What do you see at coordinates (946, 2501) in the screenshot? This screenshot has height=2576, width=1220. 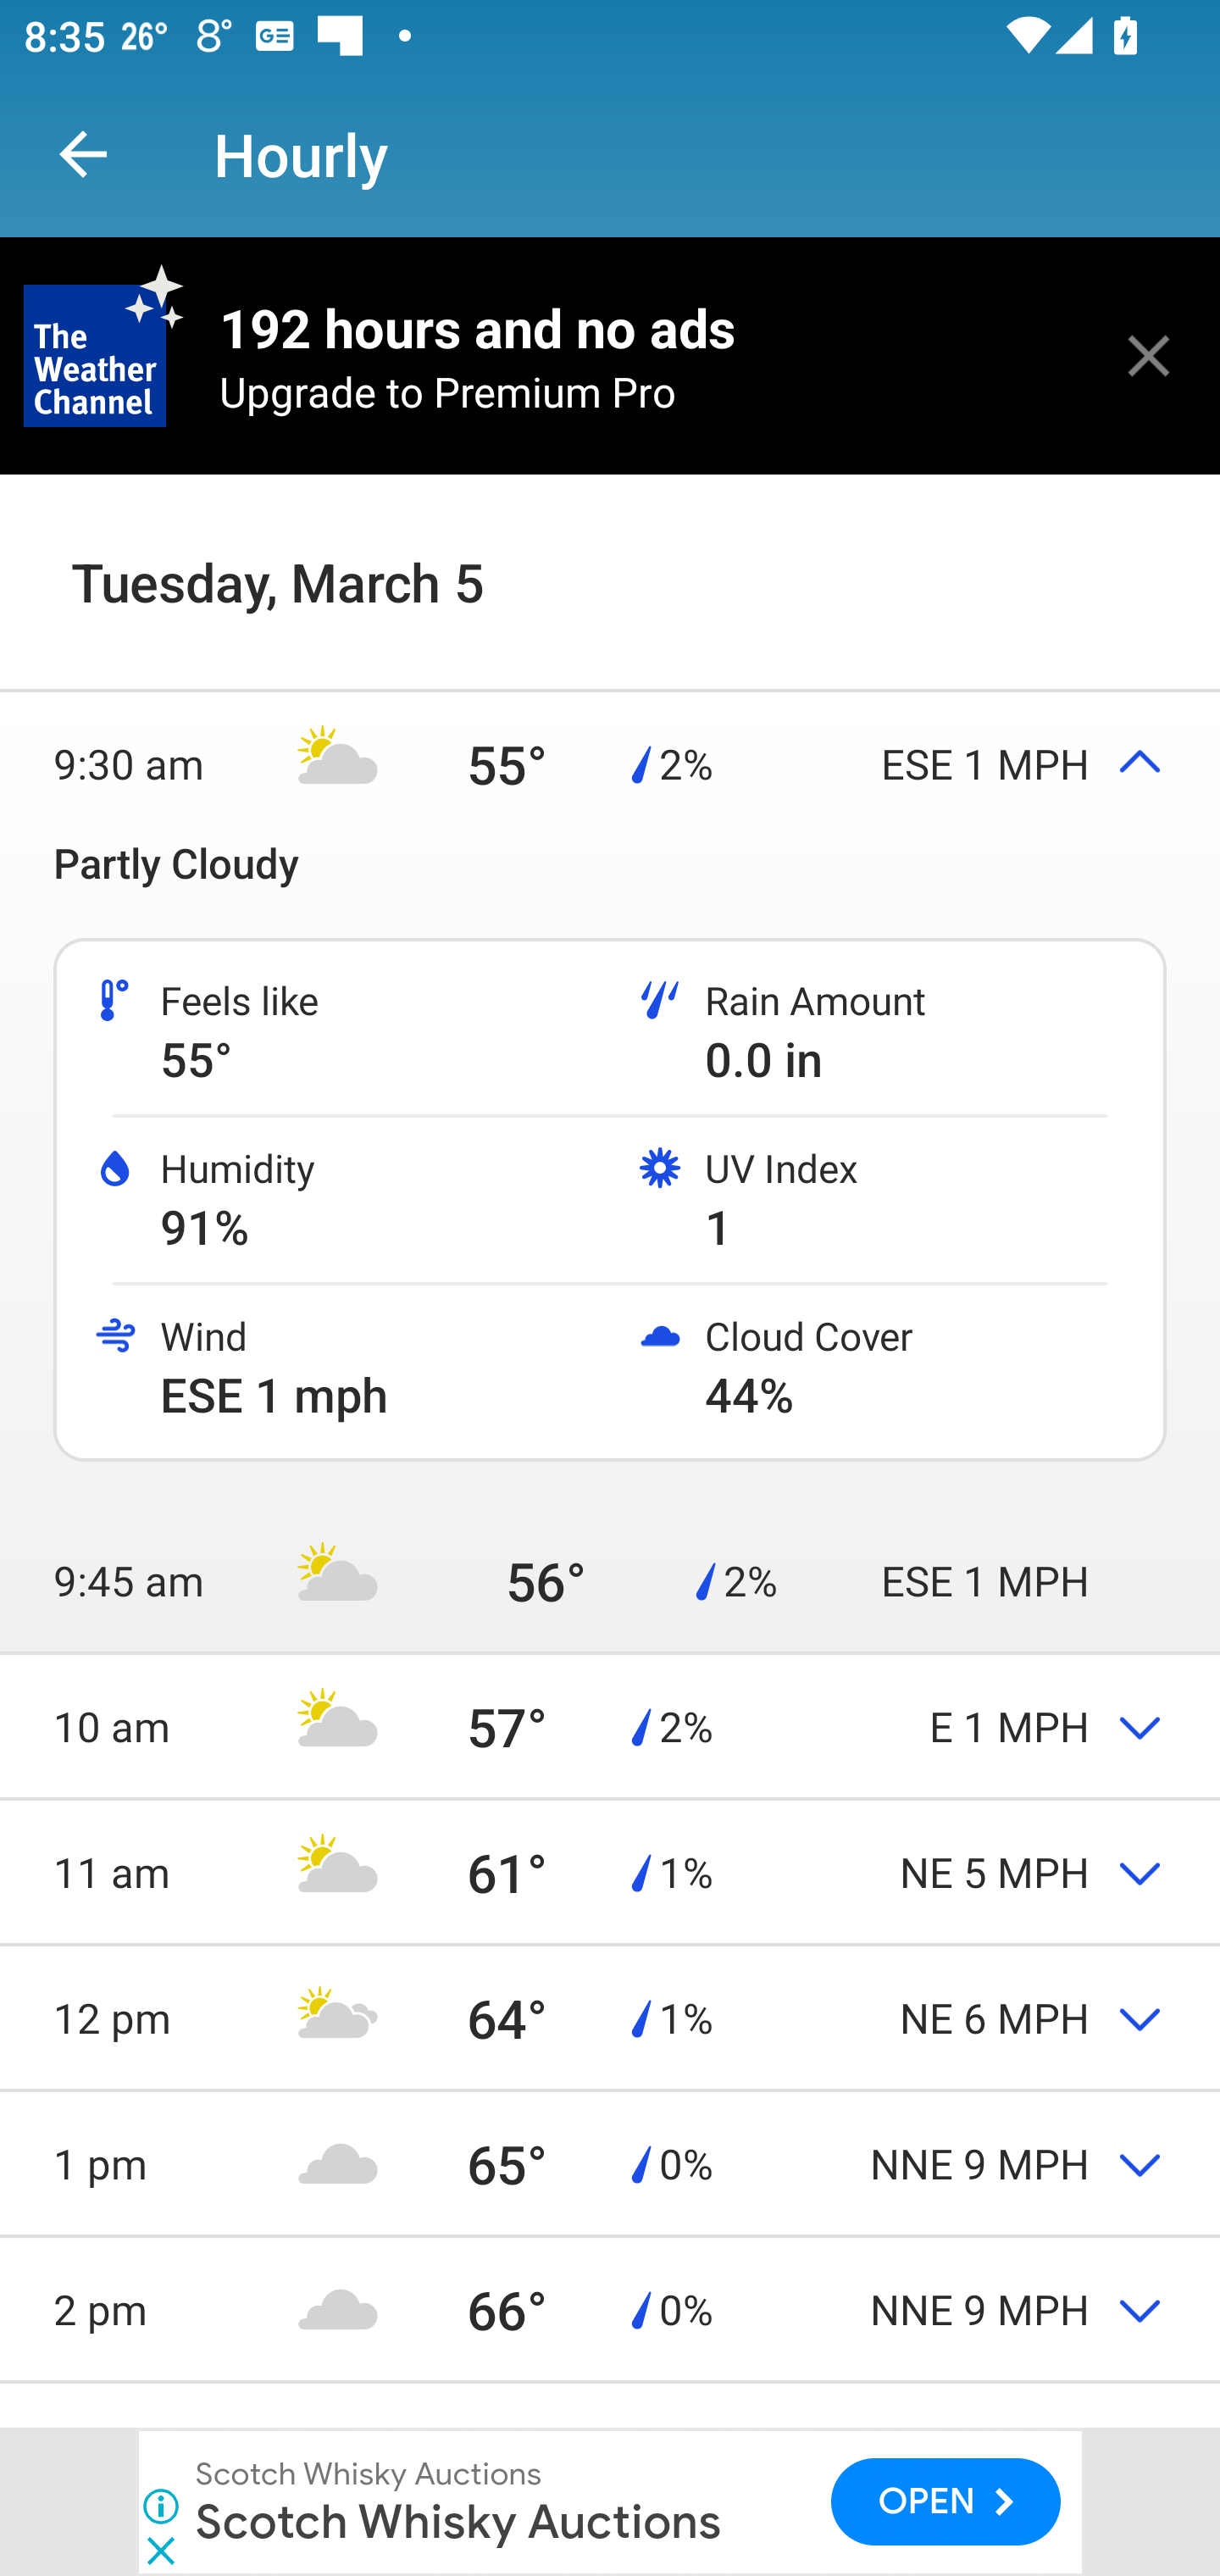 I see `OPEN` at bounding box center [946, 2501].